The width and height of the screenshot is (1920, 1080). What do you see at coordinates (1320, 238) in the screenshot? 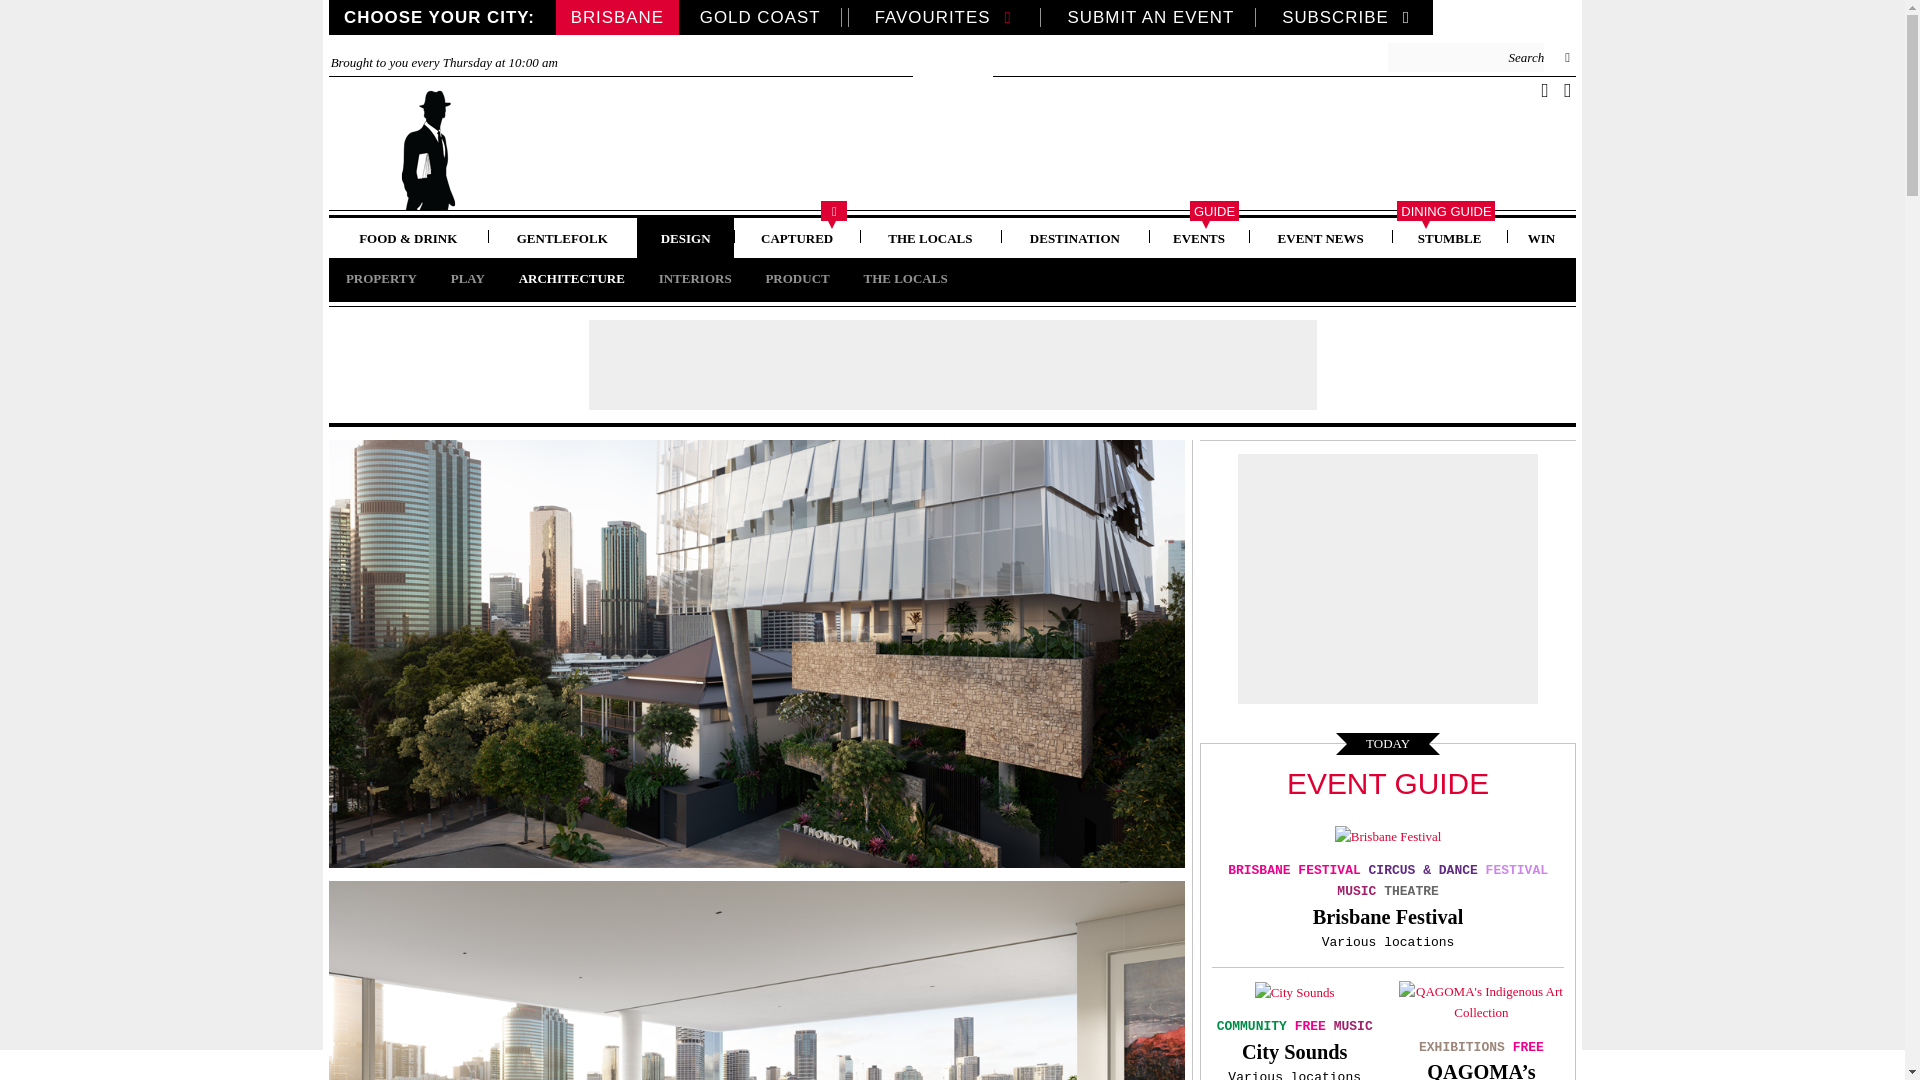
I see `Event News` at bounding box center [1320, 238].